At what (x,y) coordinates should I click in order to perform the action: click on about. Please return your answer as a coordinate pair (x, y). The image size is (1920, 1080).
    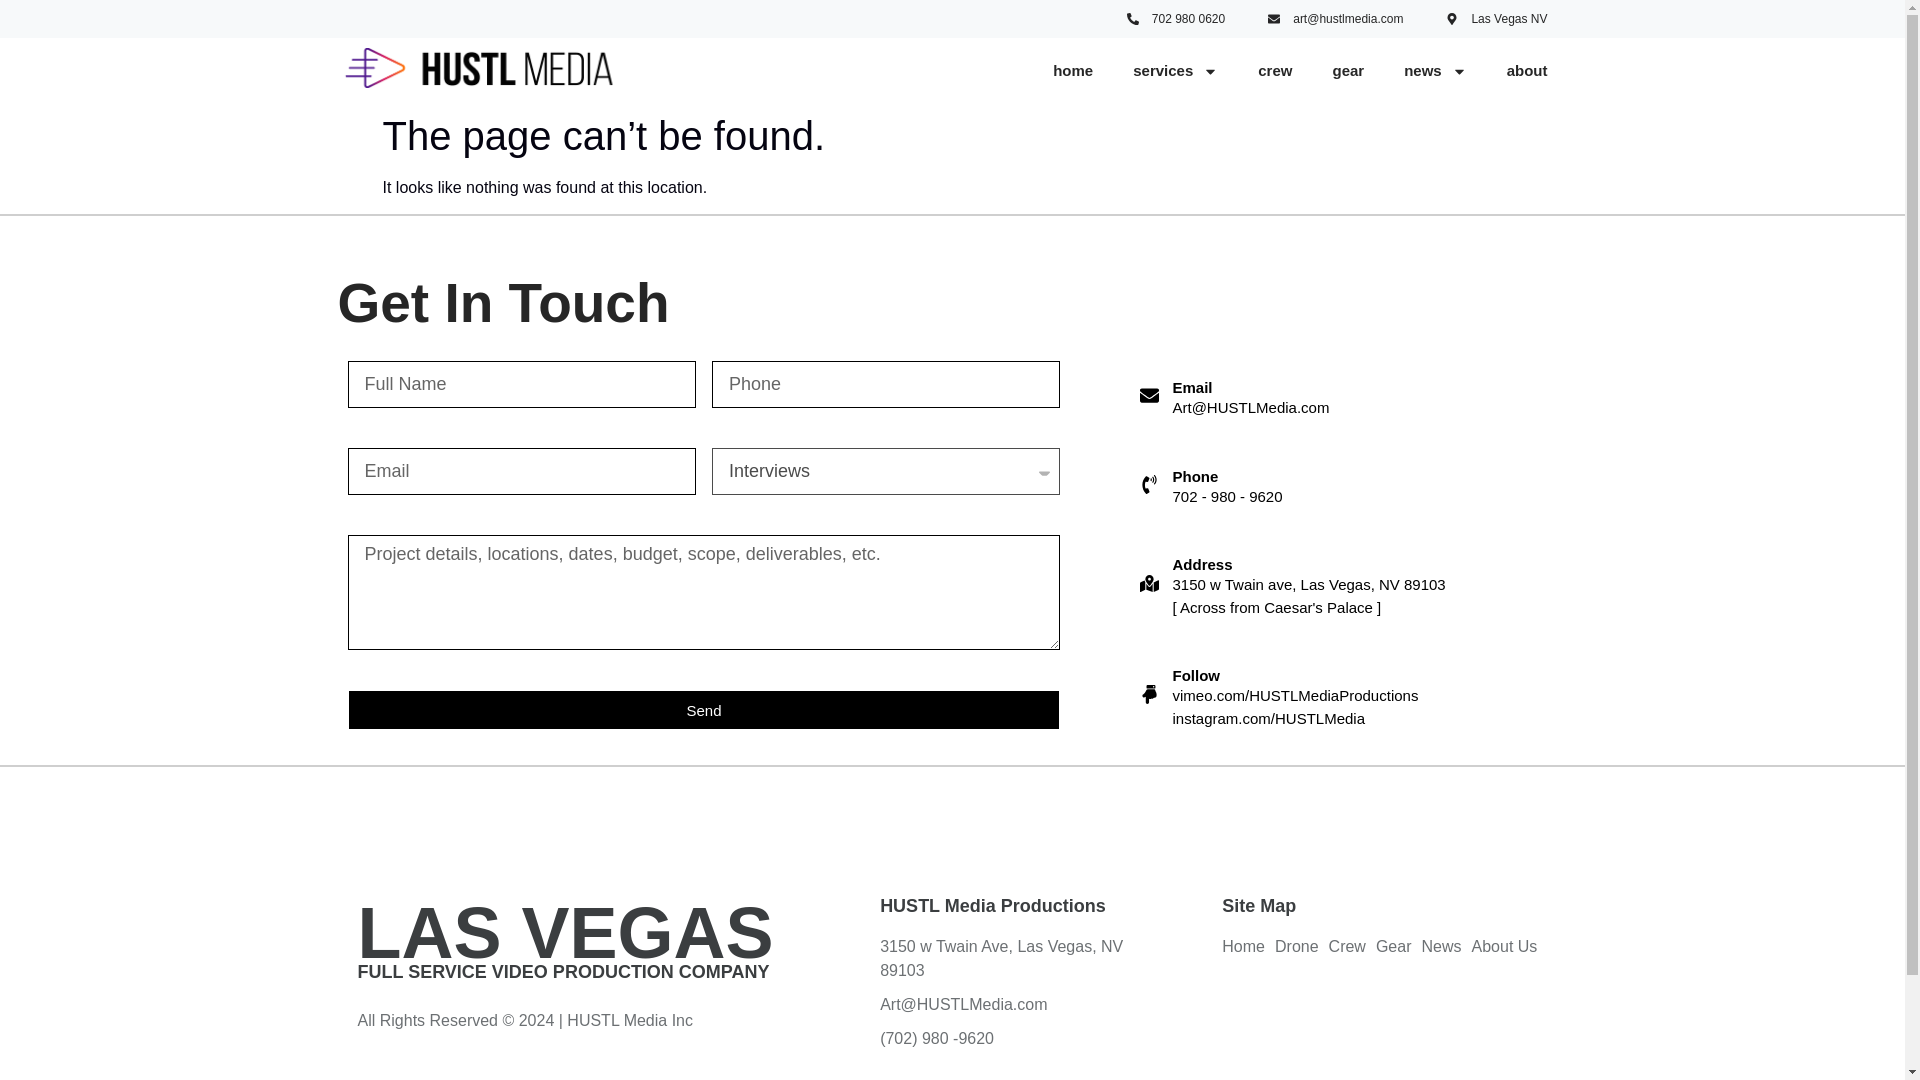
    Looking at the image, I should click on (1527, 70).